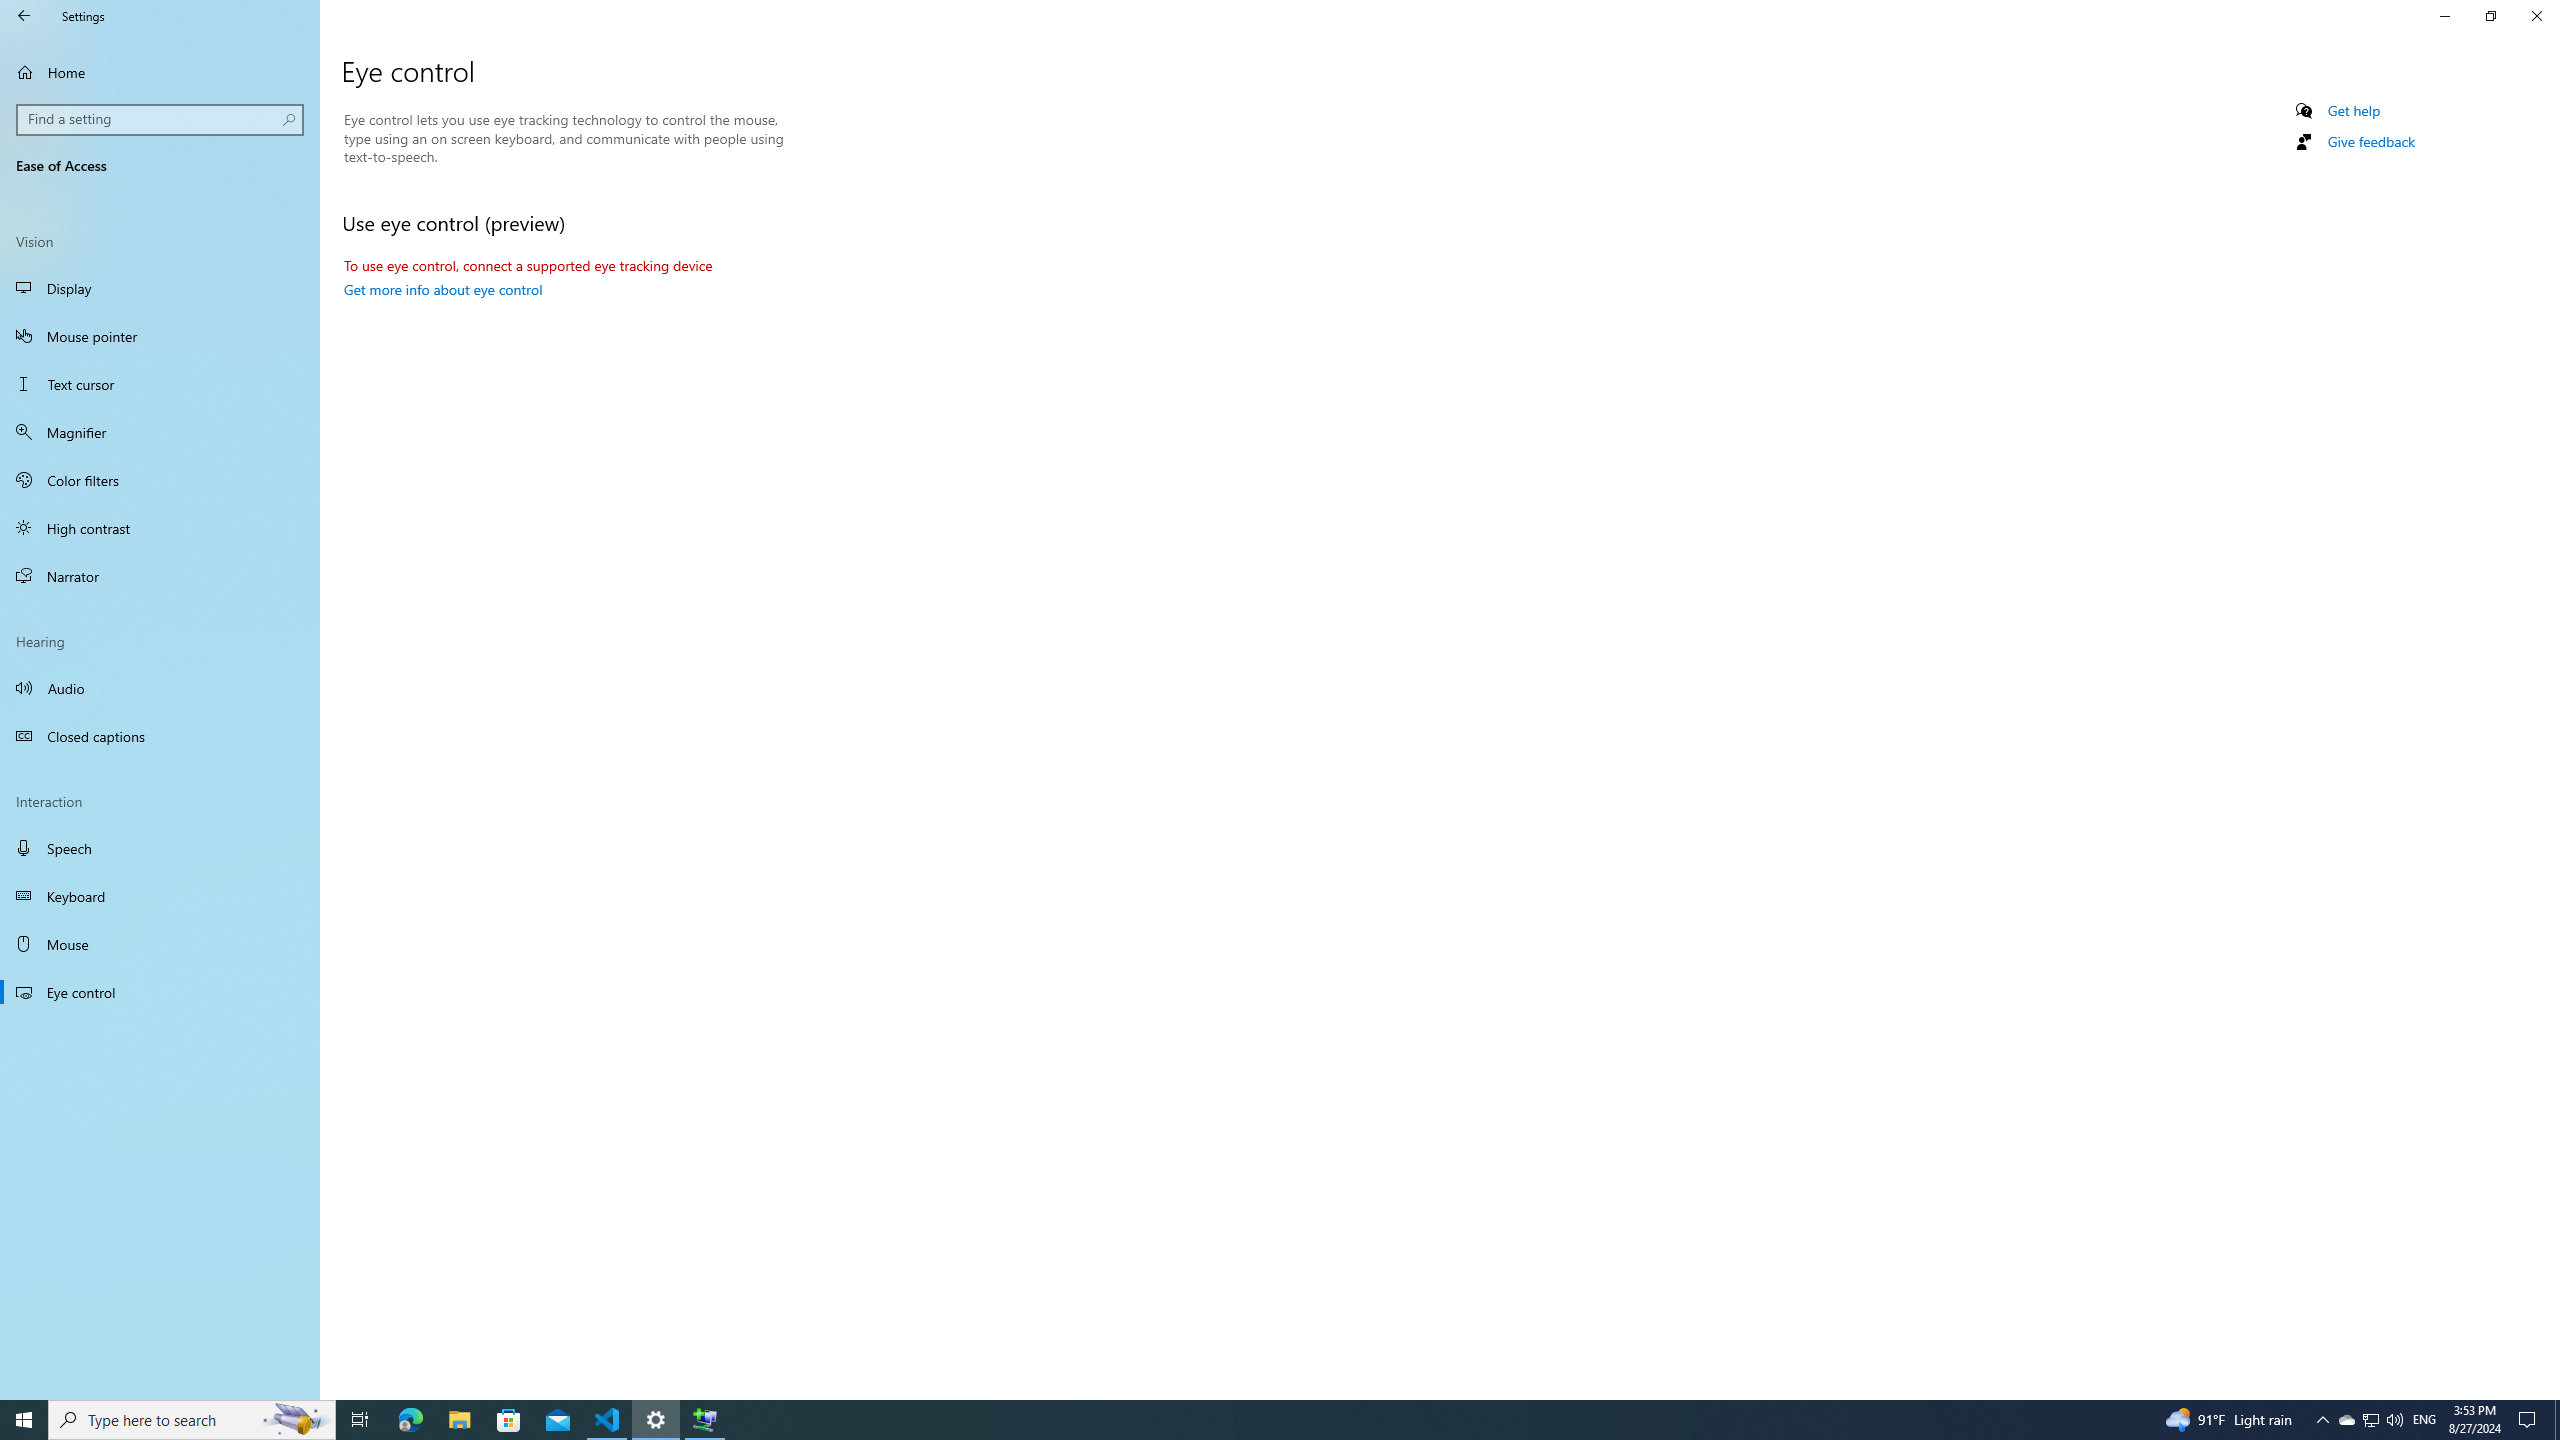  I want to click on Home, so click(160, 72).